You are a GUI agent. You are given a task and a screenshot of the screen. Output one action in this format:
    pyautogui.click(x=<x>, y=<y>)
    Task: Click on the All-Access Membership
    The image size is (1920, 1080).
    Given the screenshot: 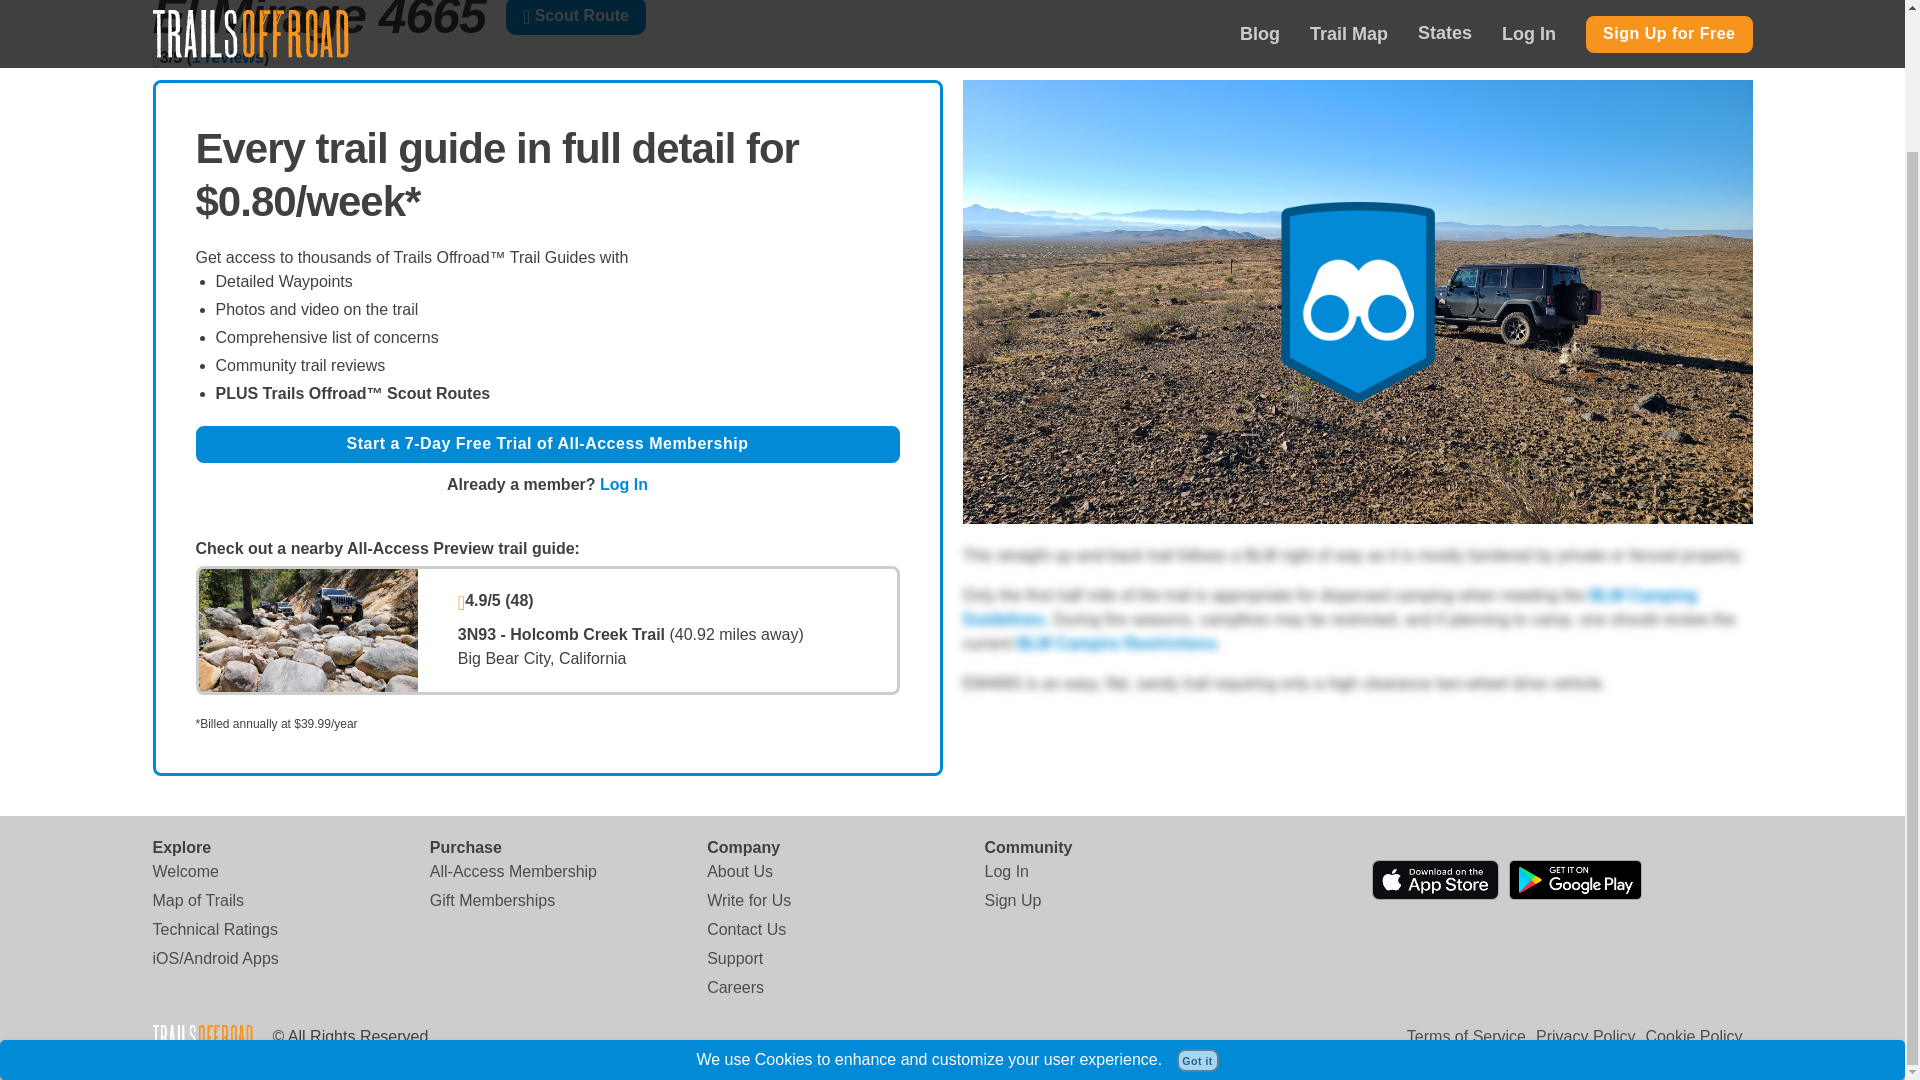 What is the action you would take?
    pyautogui.click(x=514, y=872)
    